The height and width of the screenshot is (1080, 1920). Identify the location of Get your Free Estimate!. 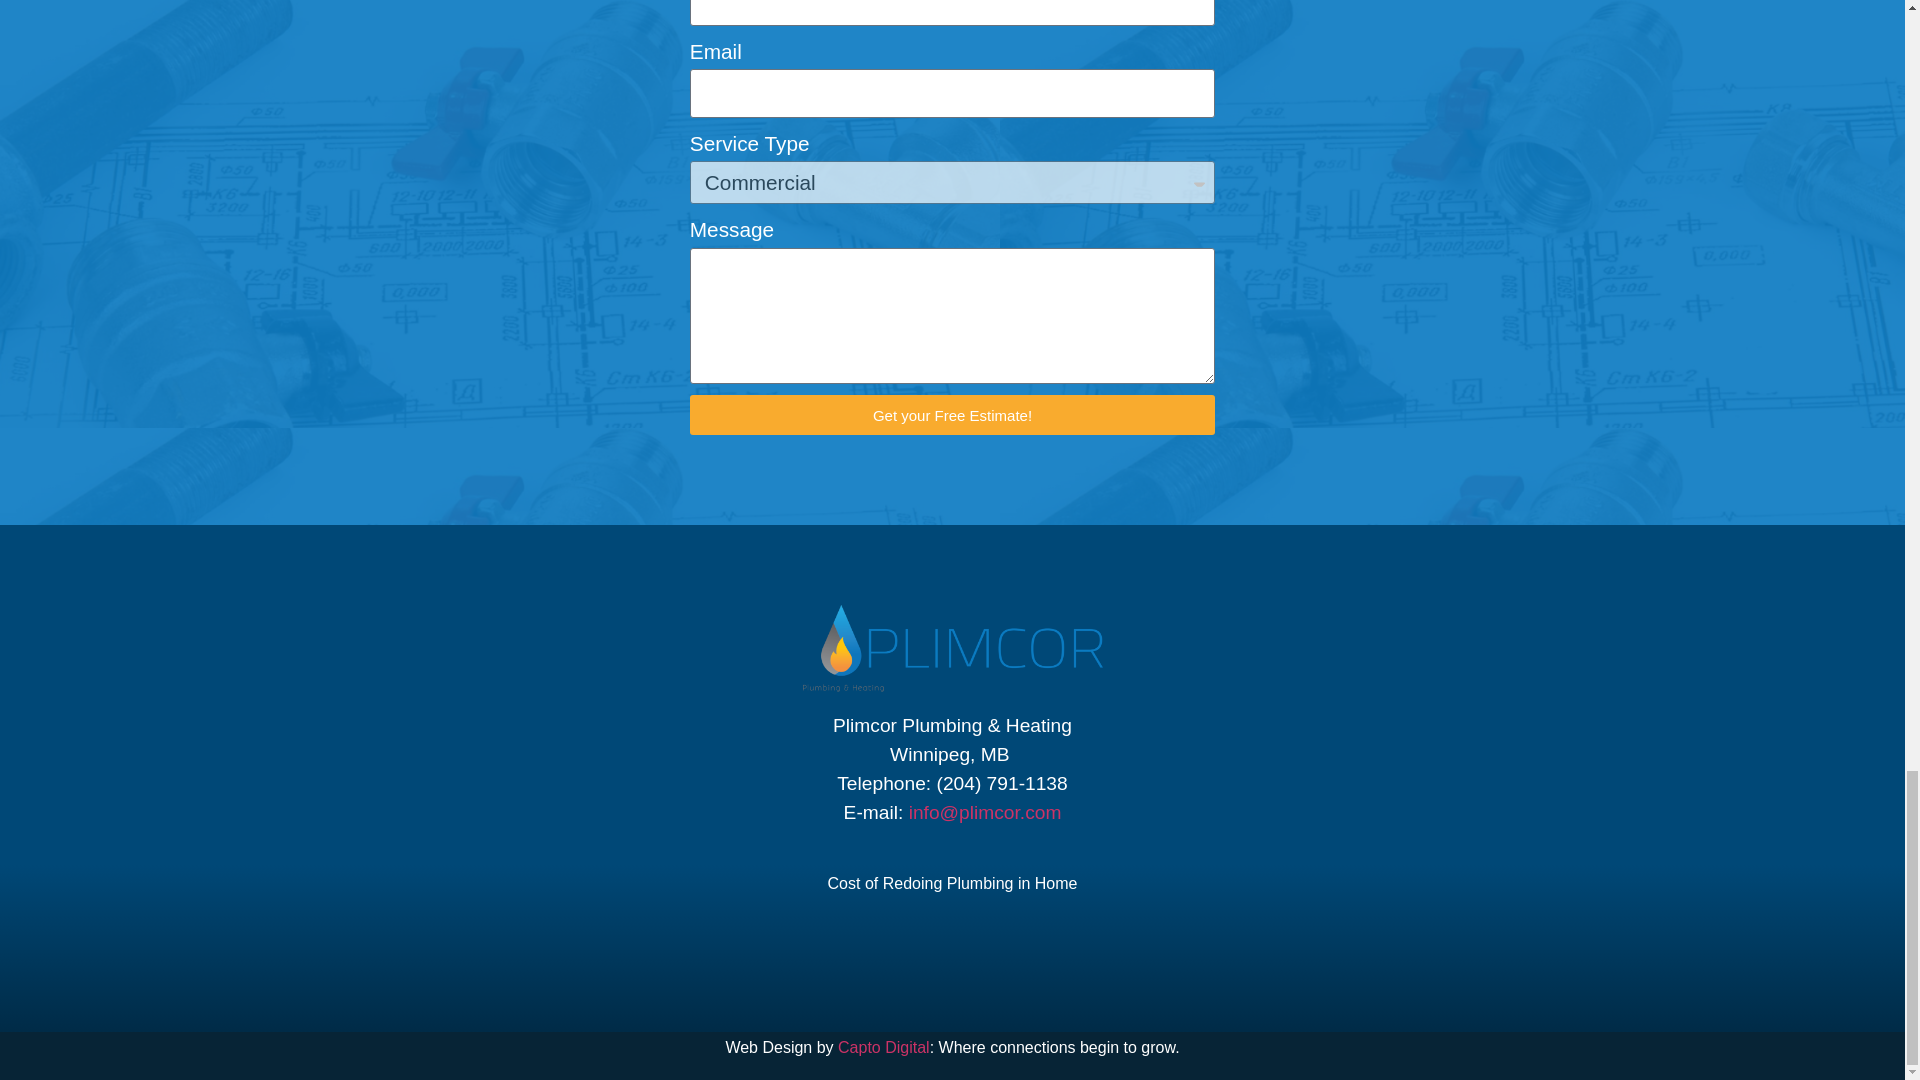
(952, 415).